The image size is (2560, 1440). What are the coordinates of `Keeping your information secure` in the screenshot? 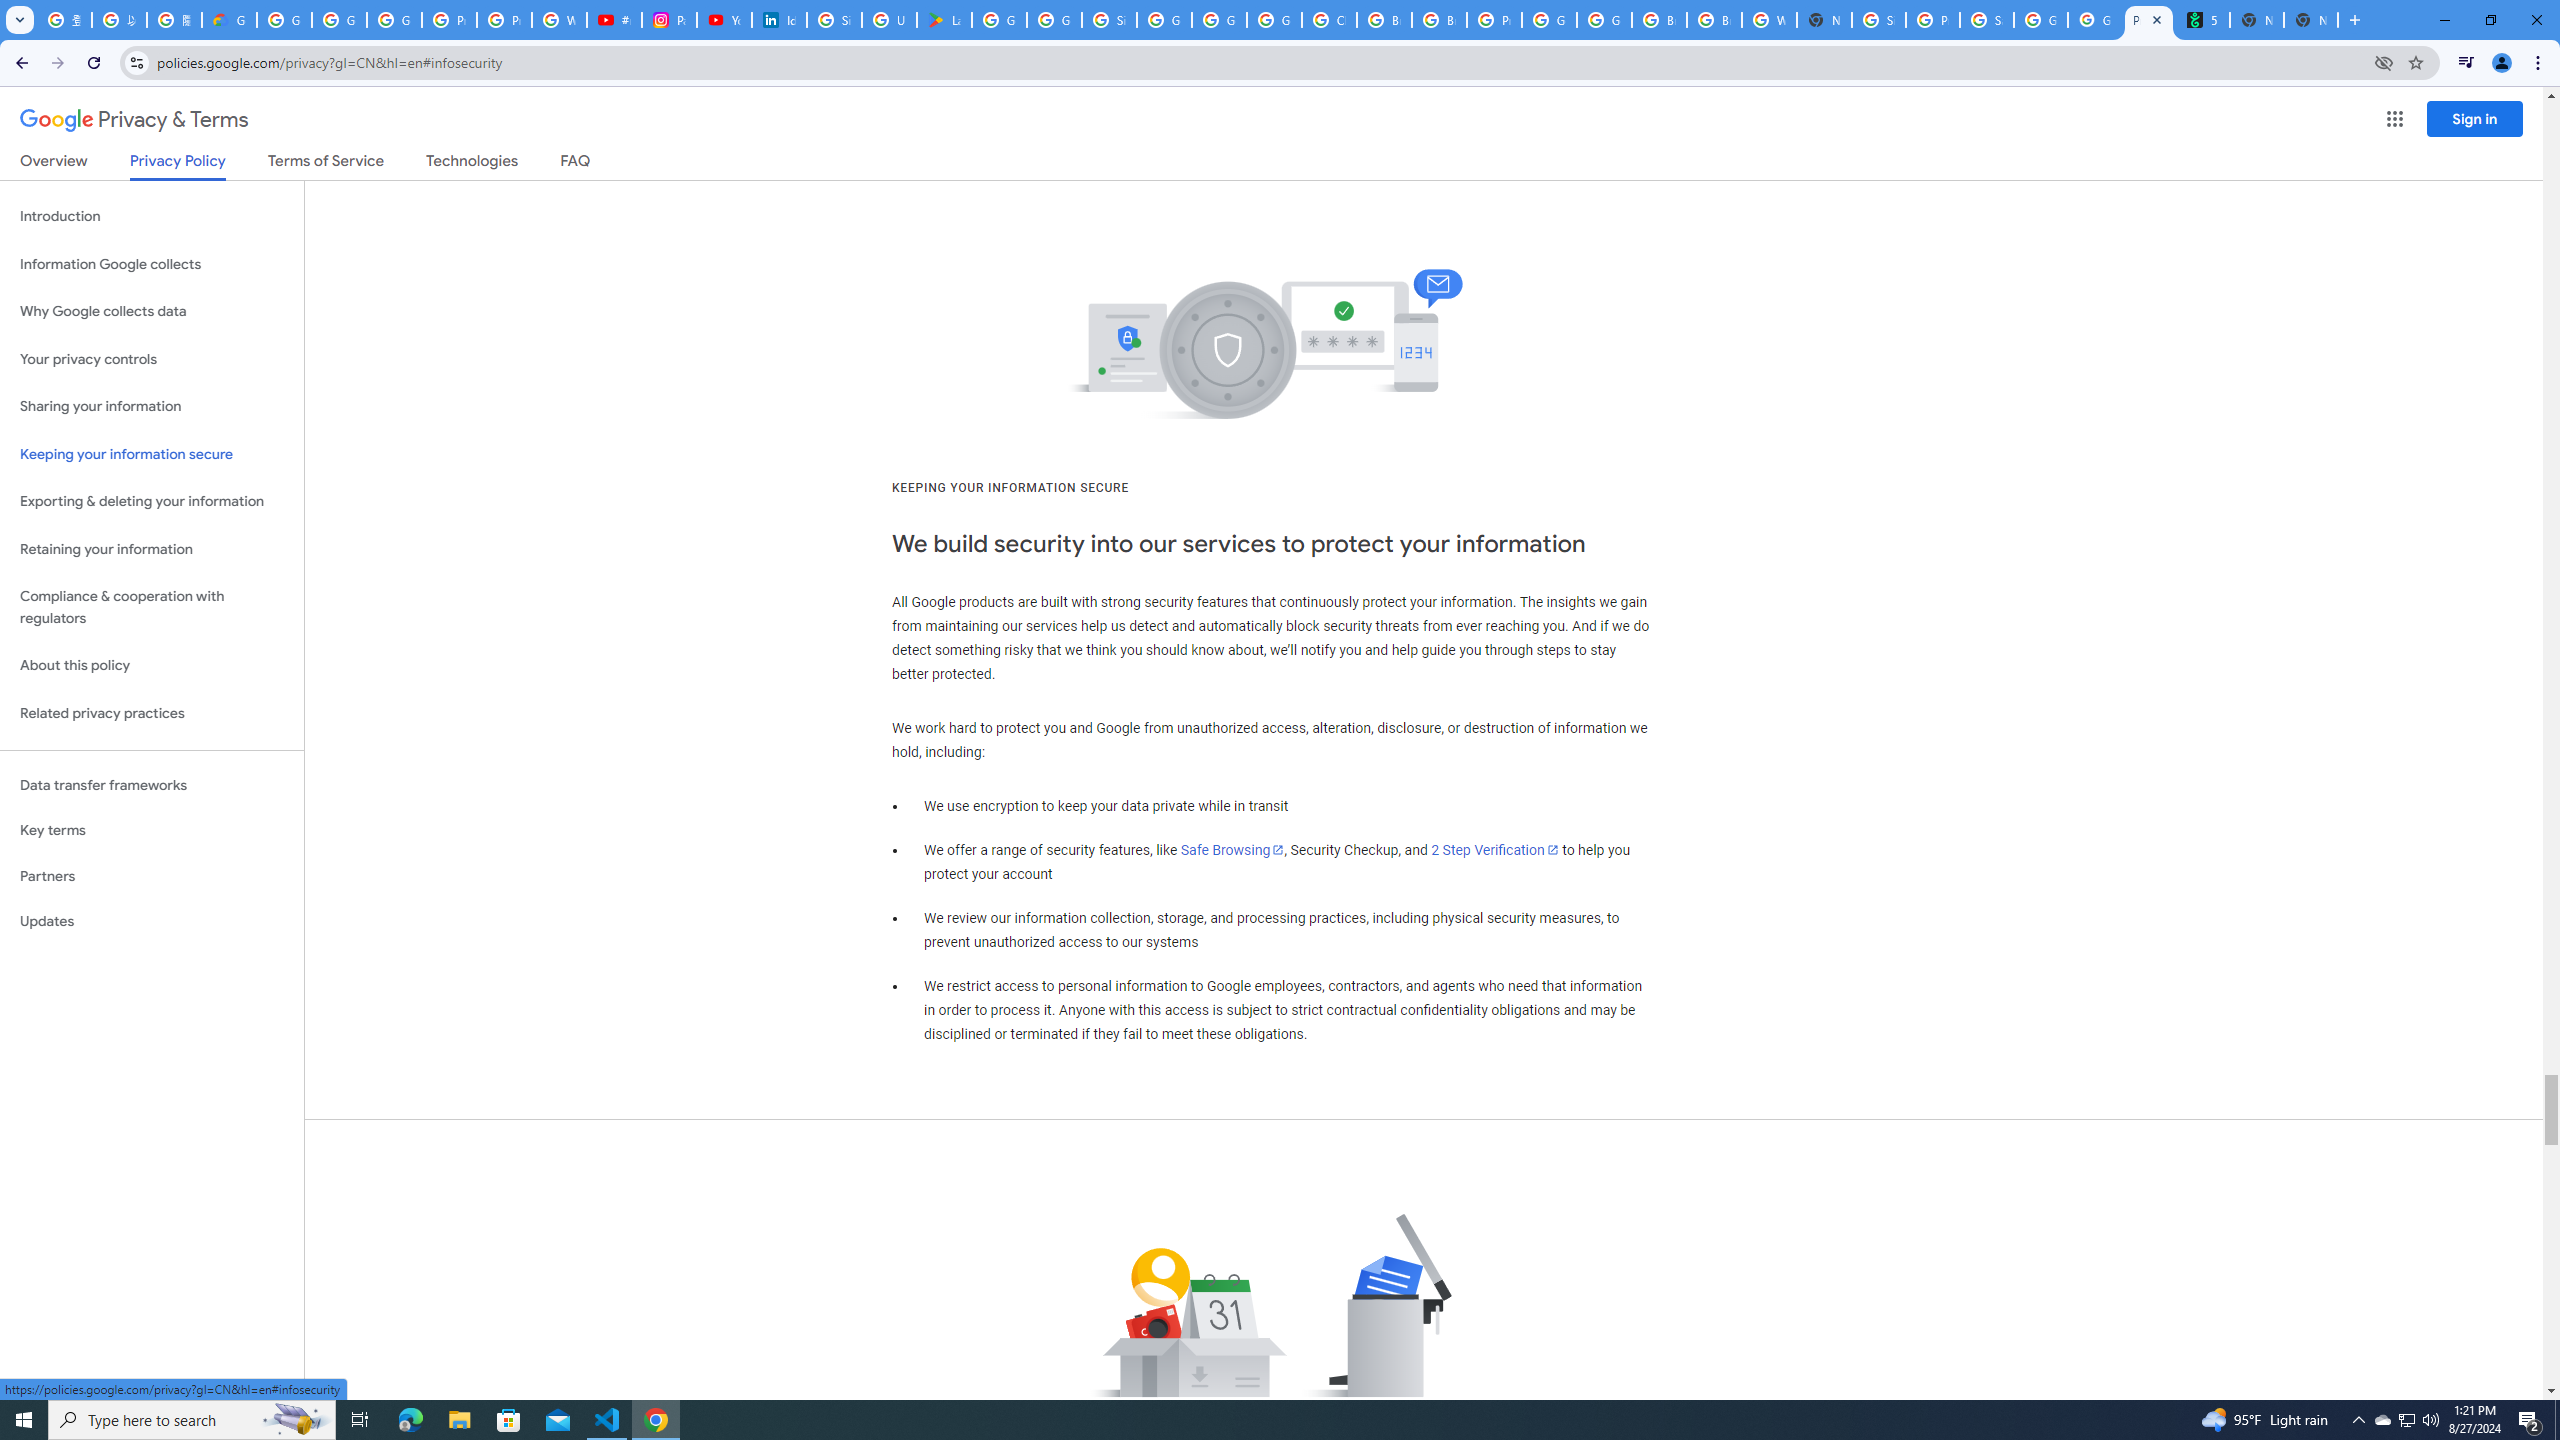 It's located at (152, 454).